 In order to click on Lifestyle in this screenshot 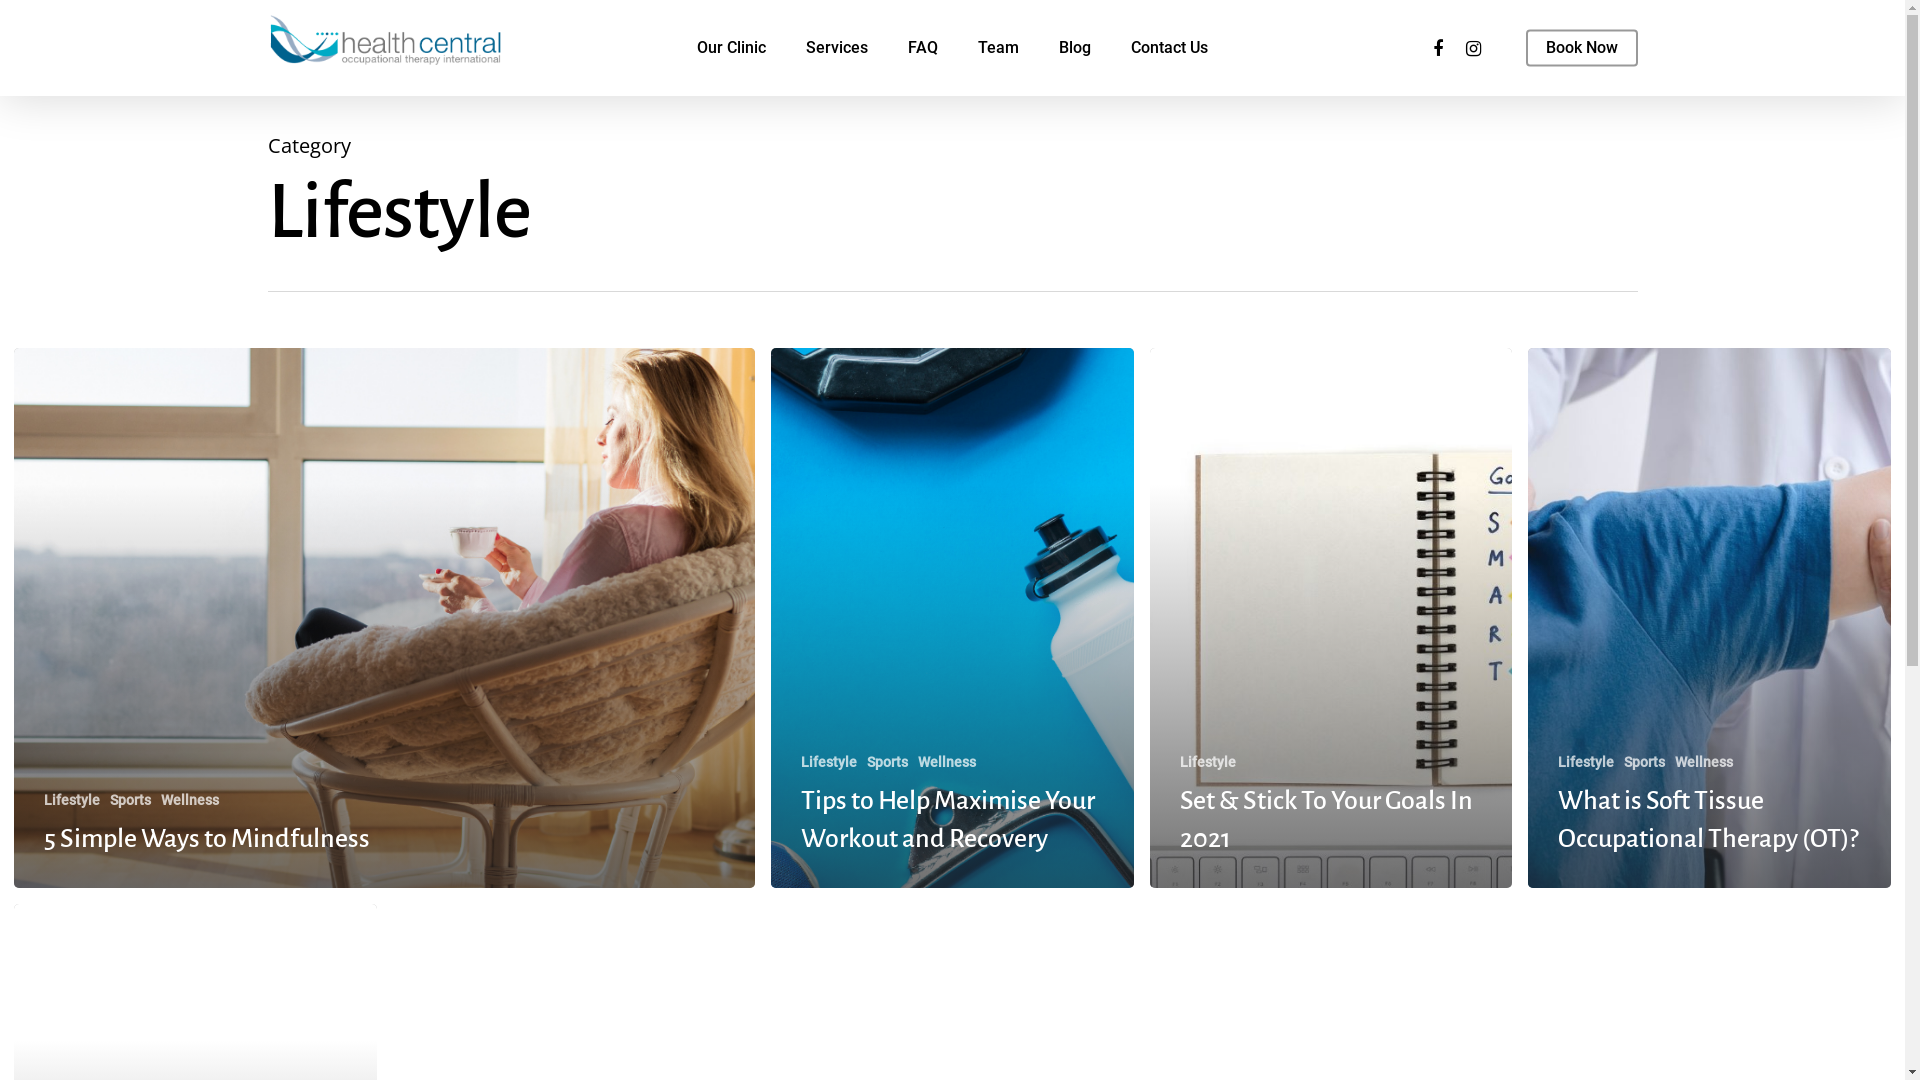, I will do `click(1208, 762)`.